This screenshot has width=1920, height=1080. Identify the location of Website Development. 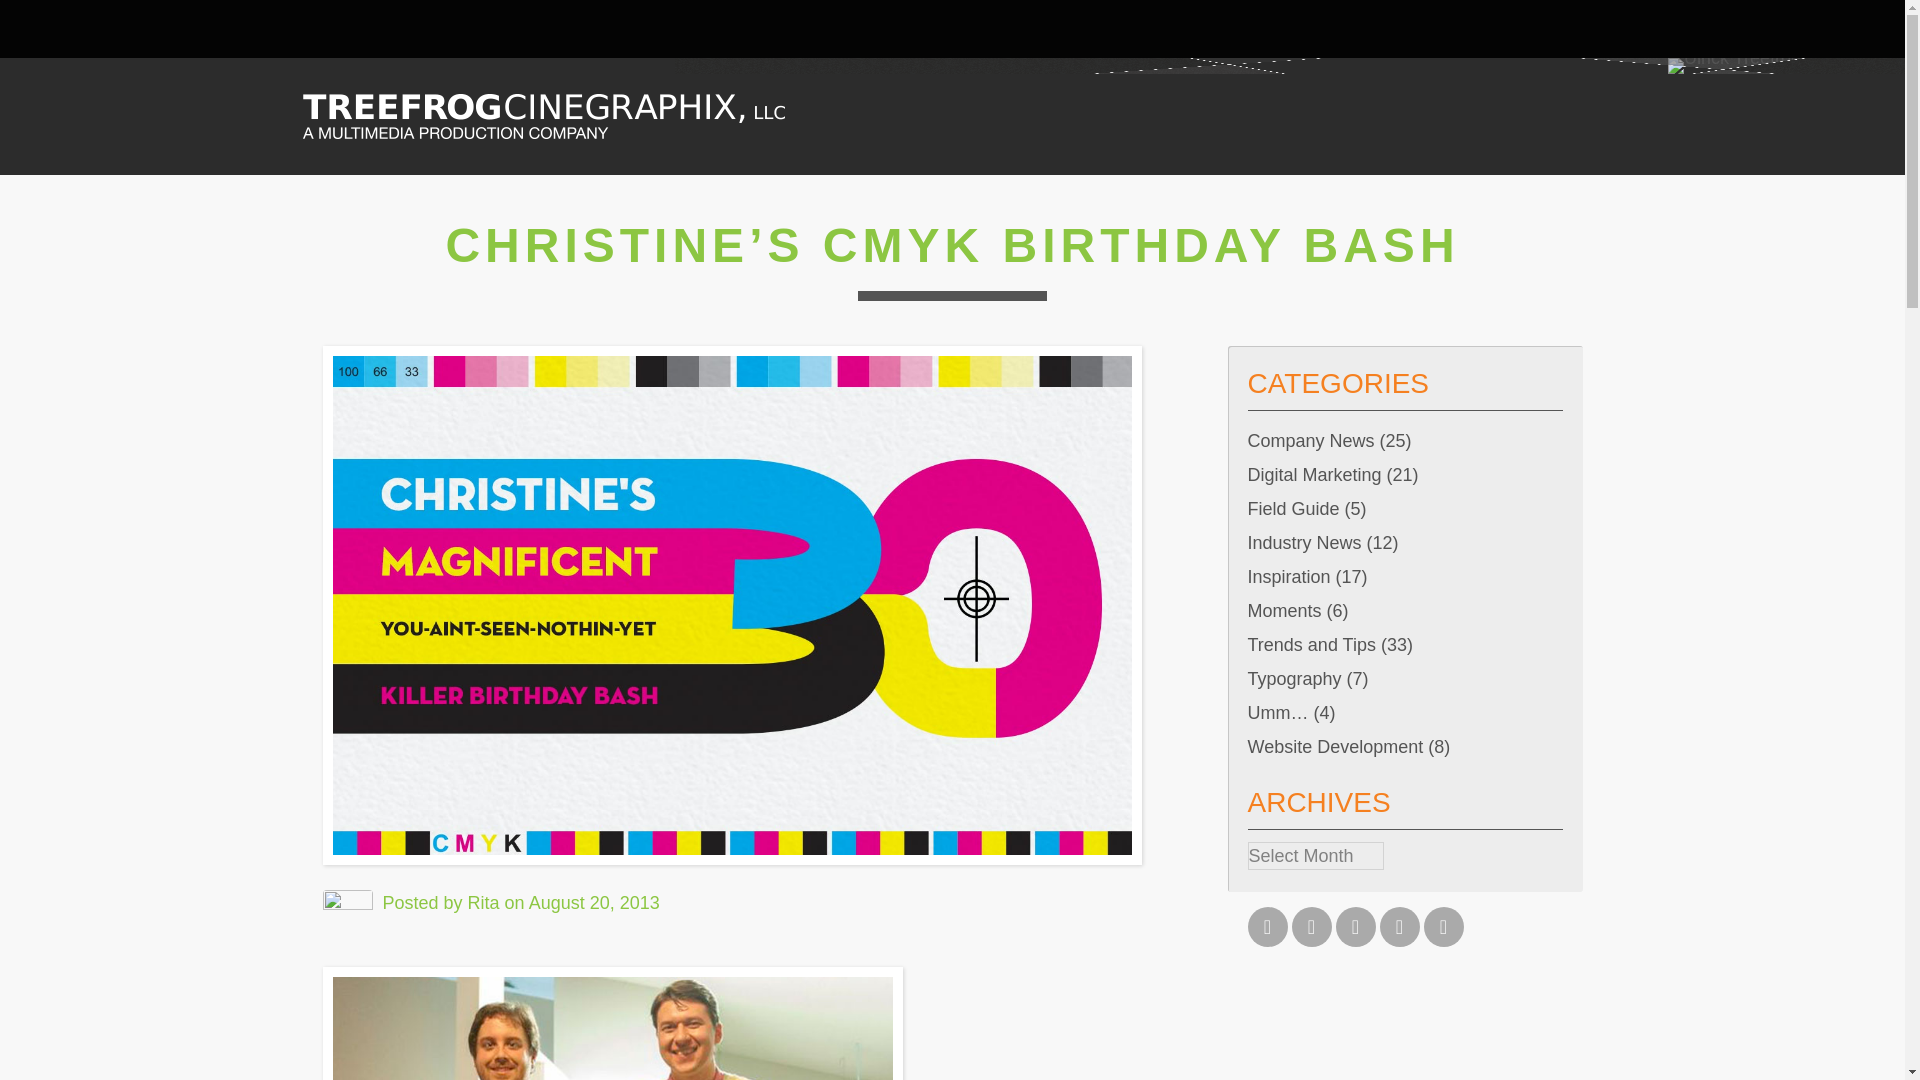
(1336, 746).